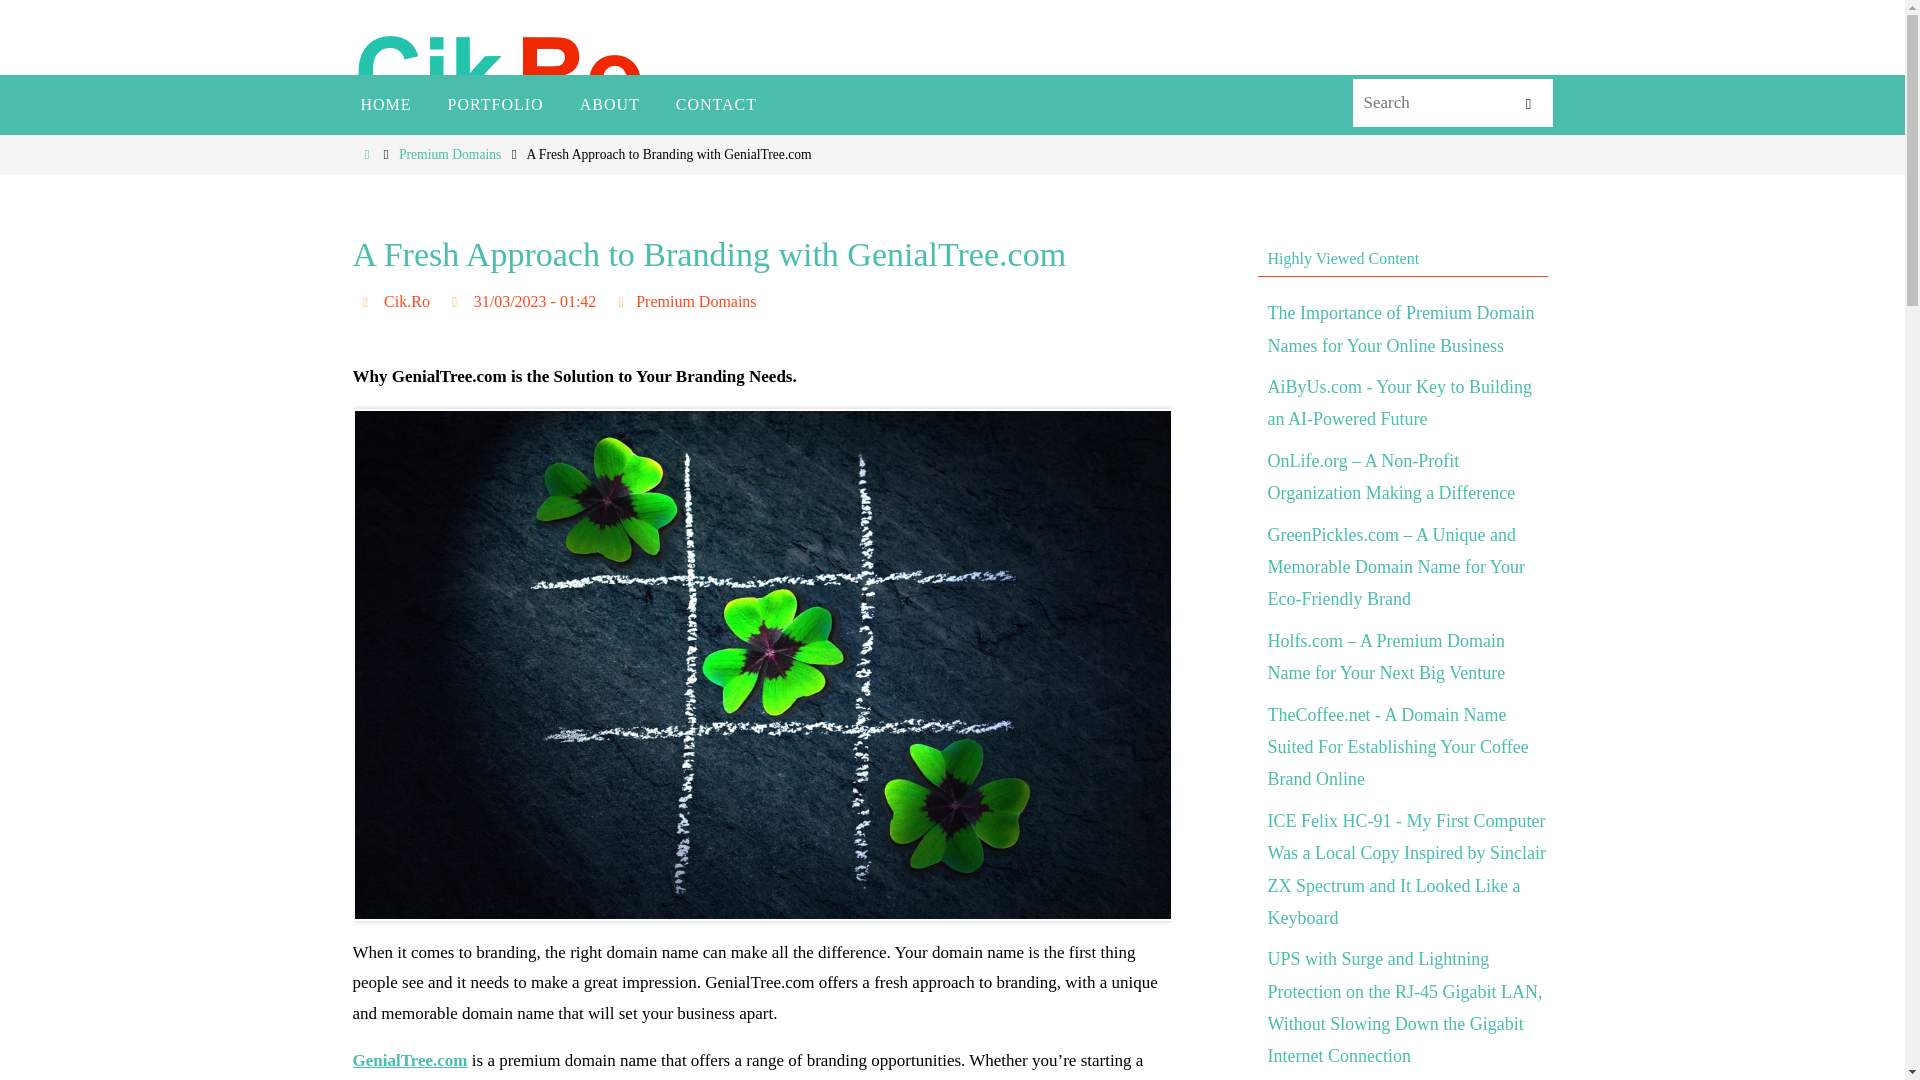  What do you see at coordinates (696, 302) in the screenshot?
I see `Premium Domains` at bounding box center [696, 302].